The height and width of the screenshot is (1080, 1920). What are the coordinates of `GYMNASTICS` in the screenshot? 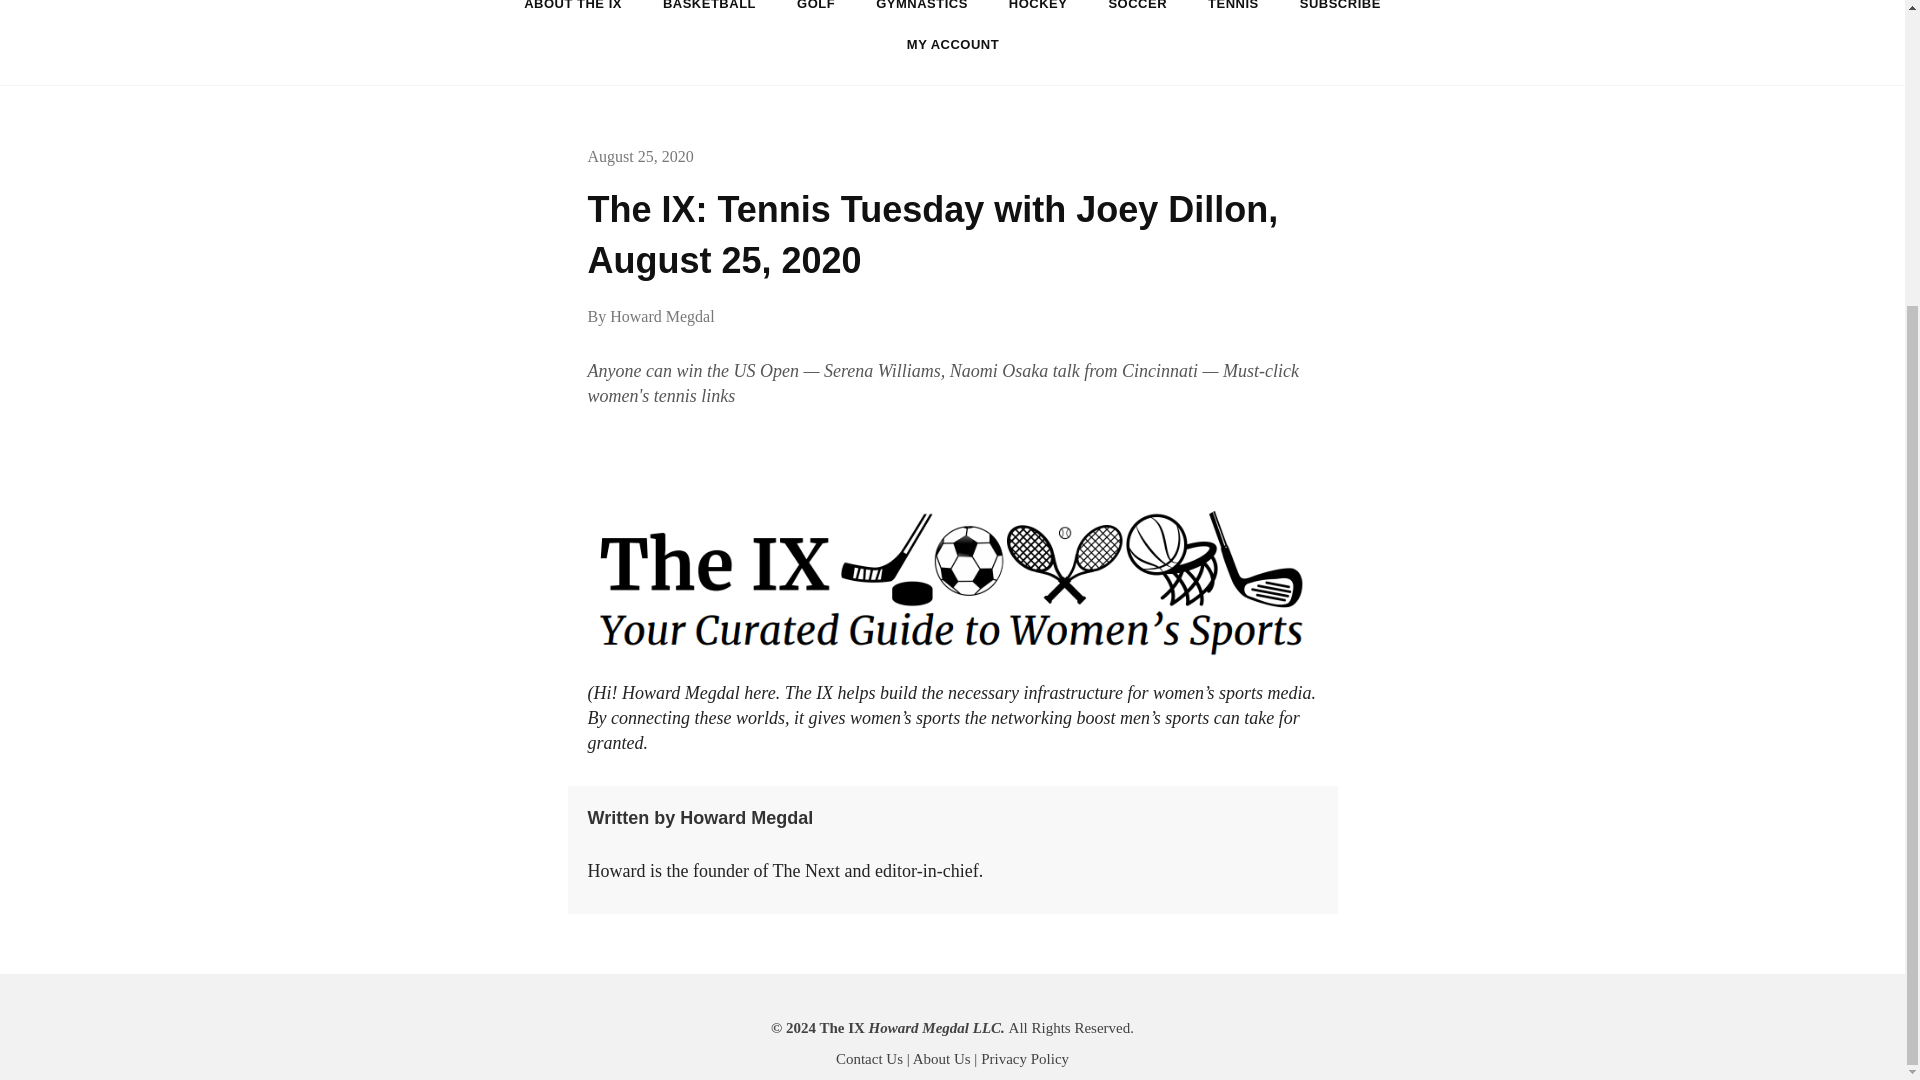 It's located at (922, 12).